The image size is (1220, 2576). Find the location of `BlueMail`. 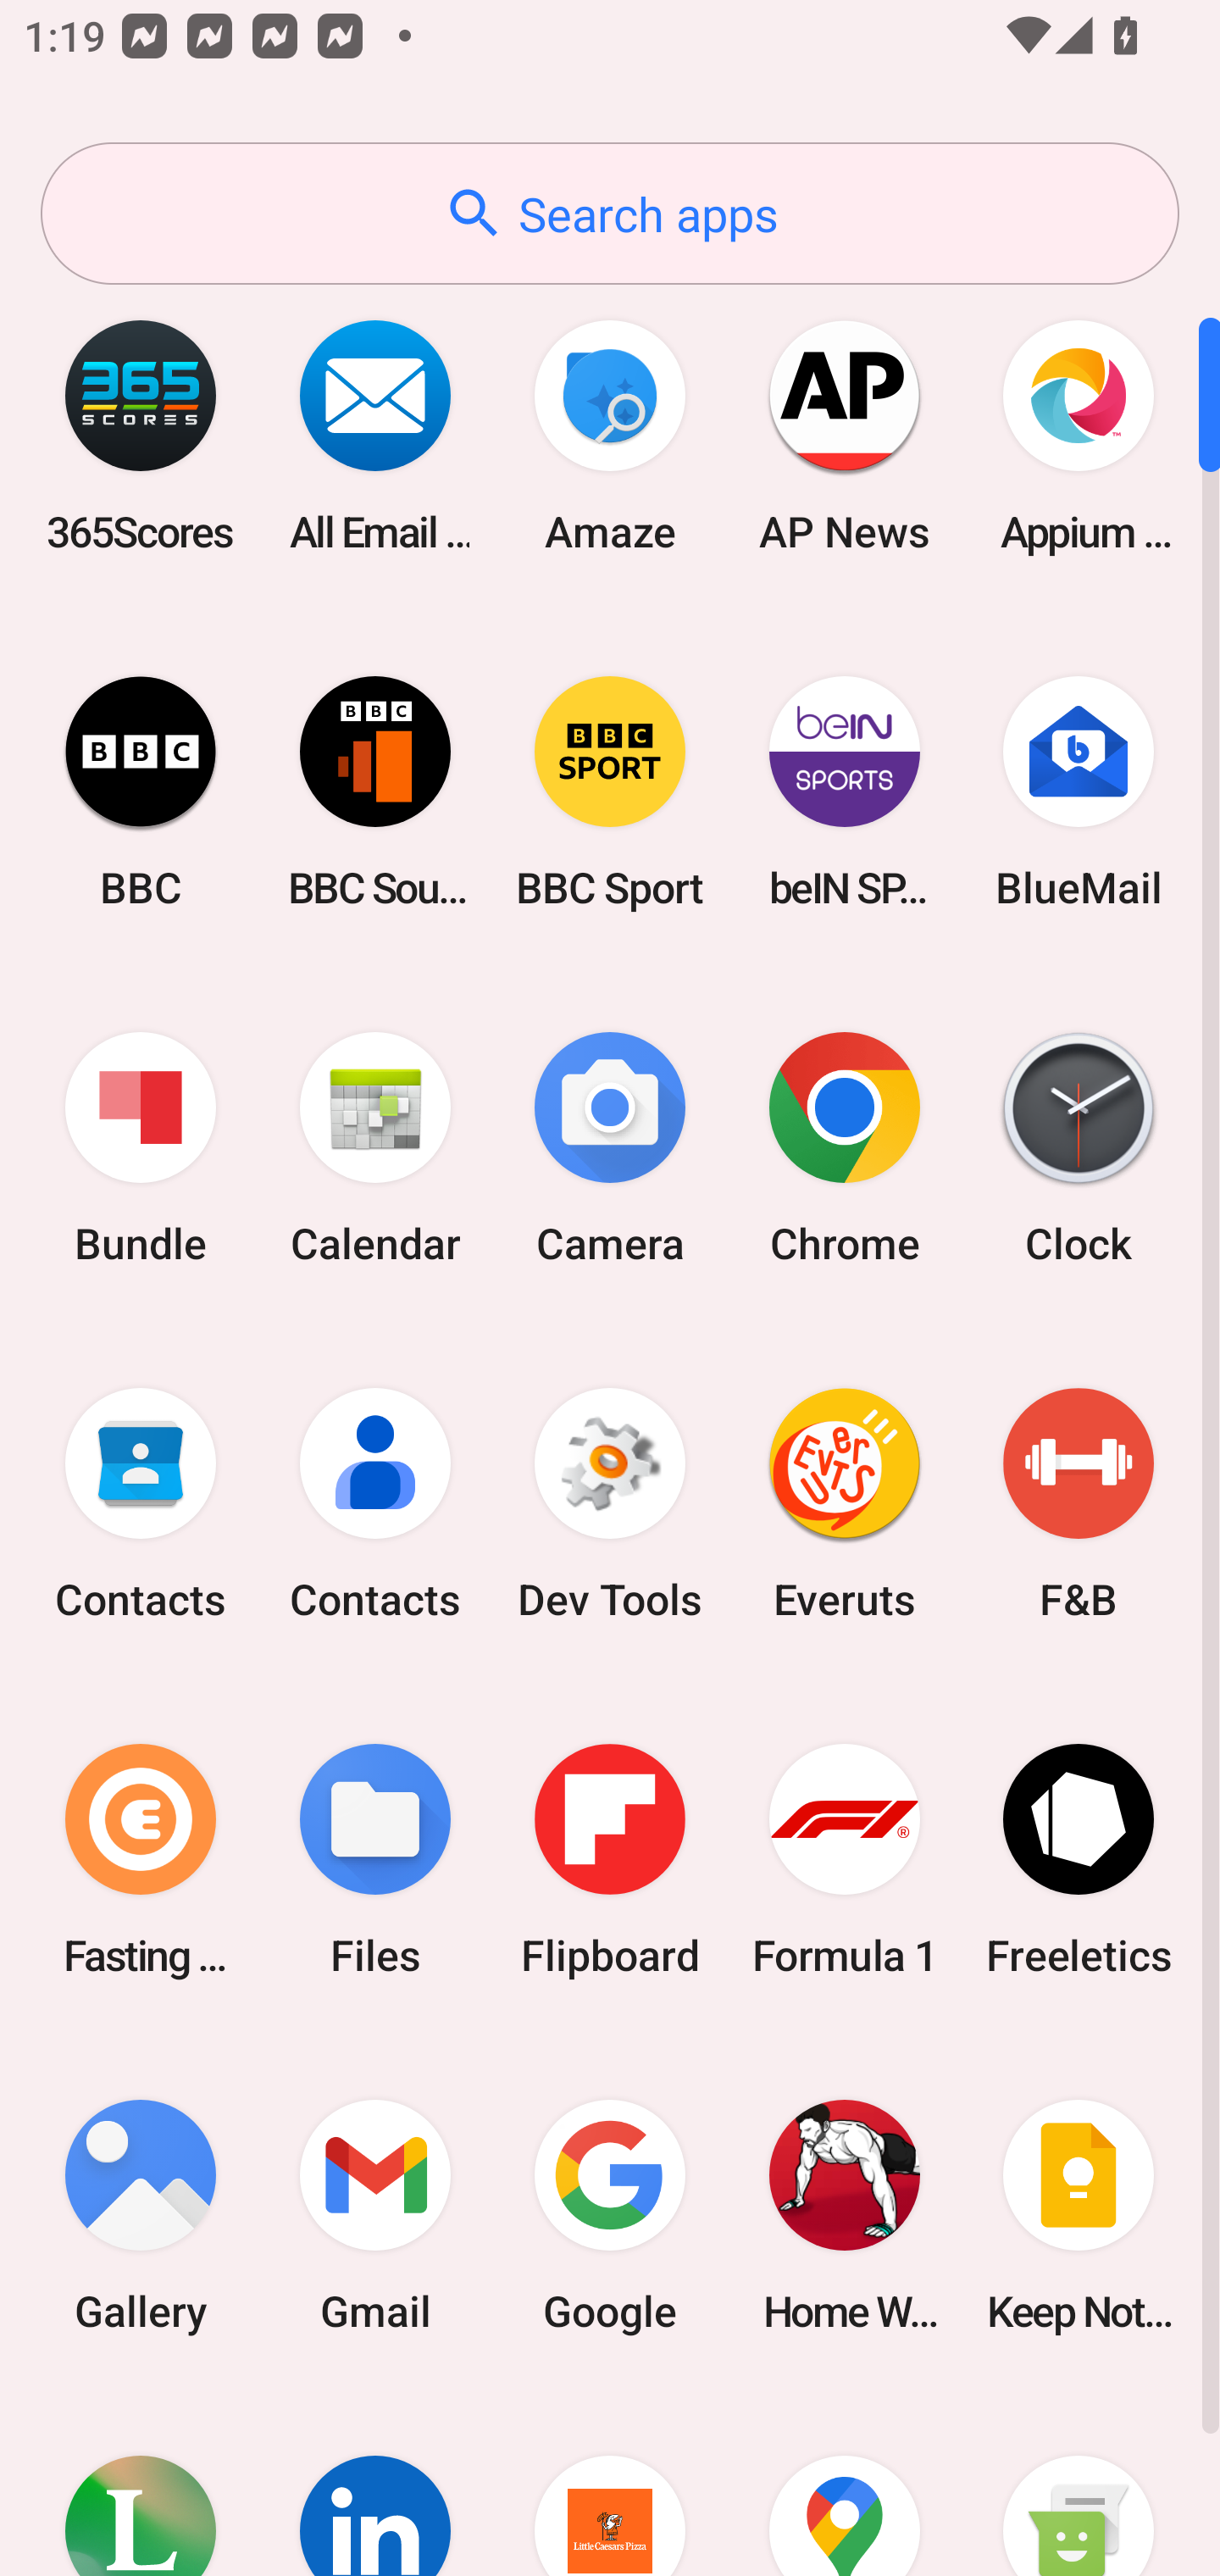

BlueMail is located at coordinates (1079, 791).